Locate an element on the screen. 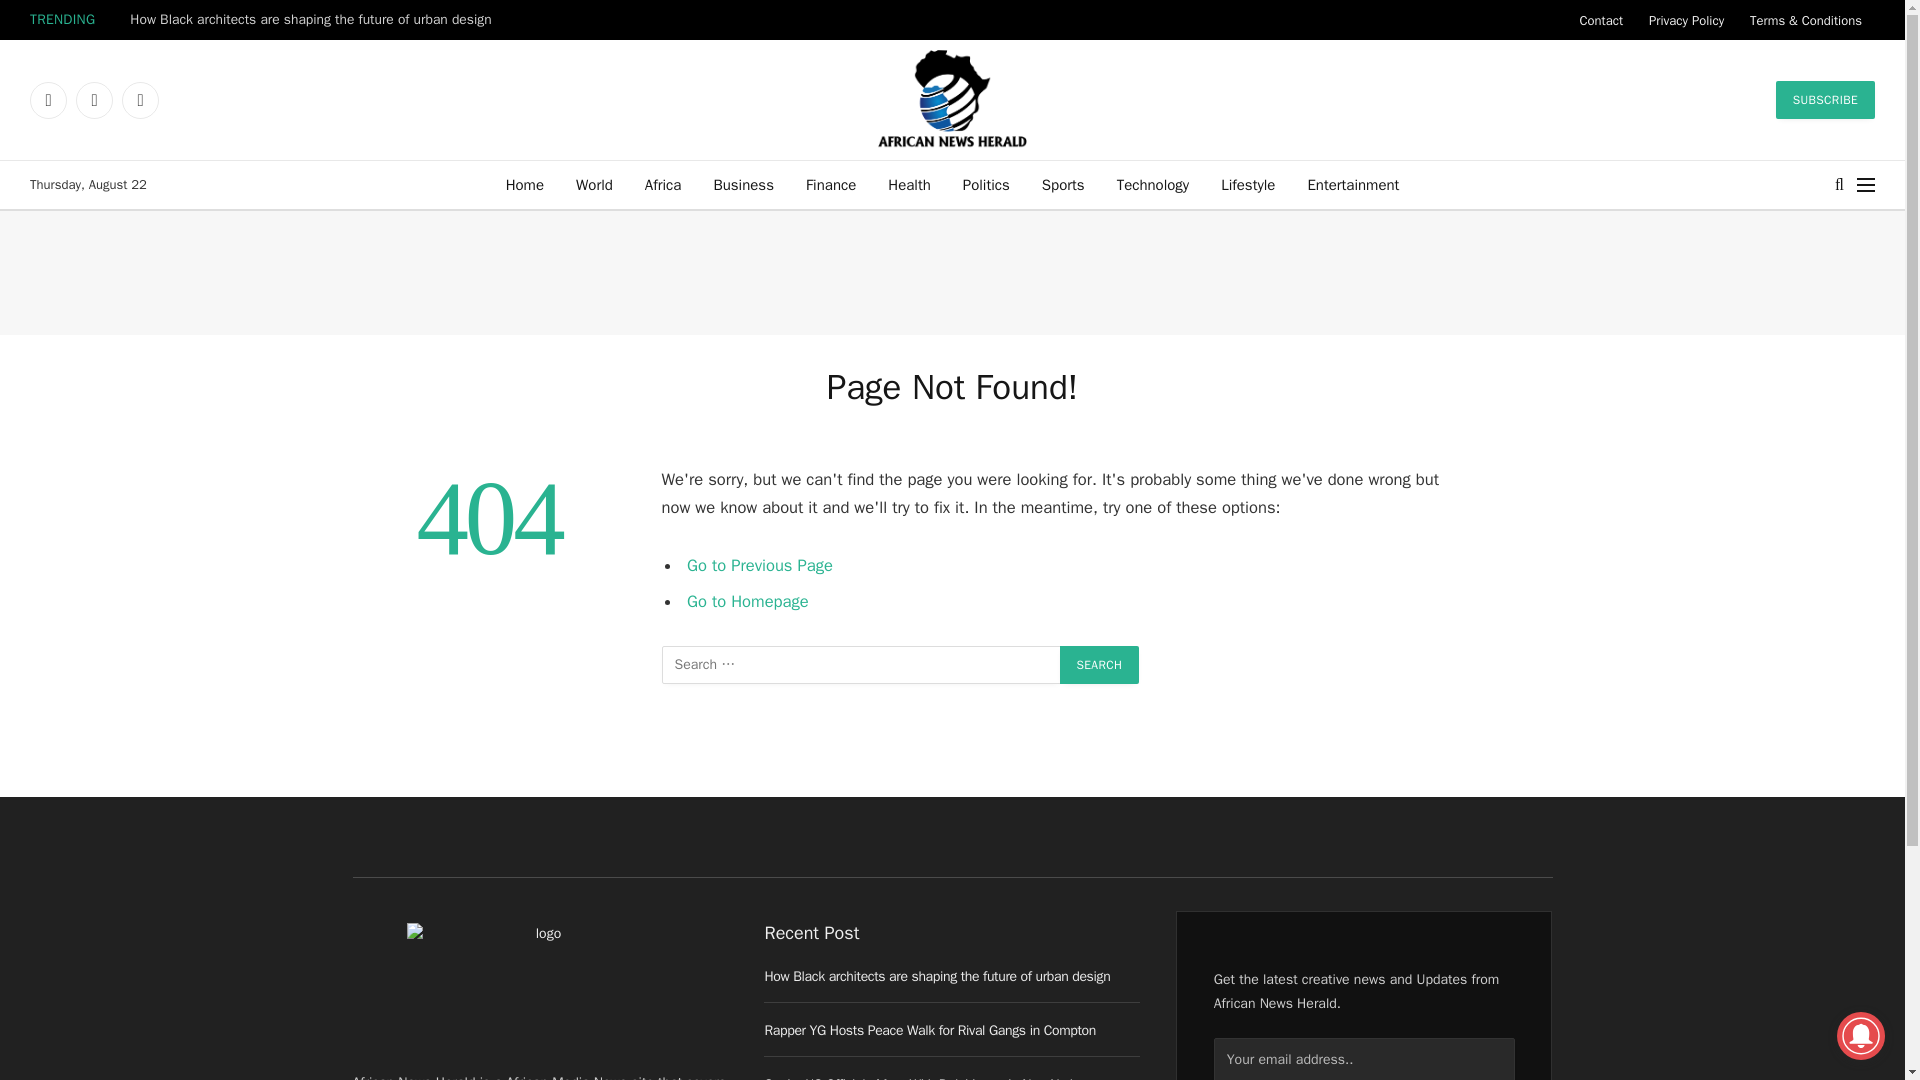  Facebook is located at coordinates (48, 100).